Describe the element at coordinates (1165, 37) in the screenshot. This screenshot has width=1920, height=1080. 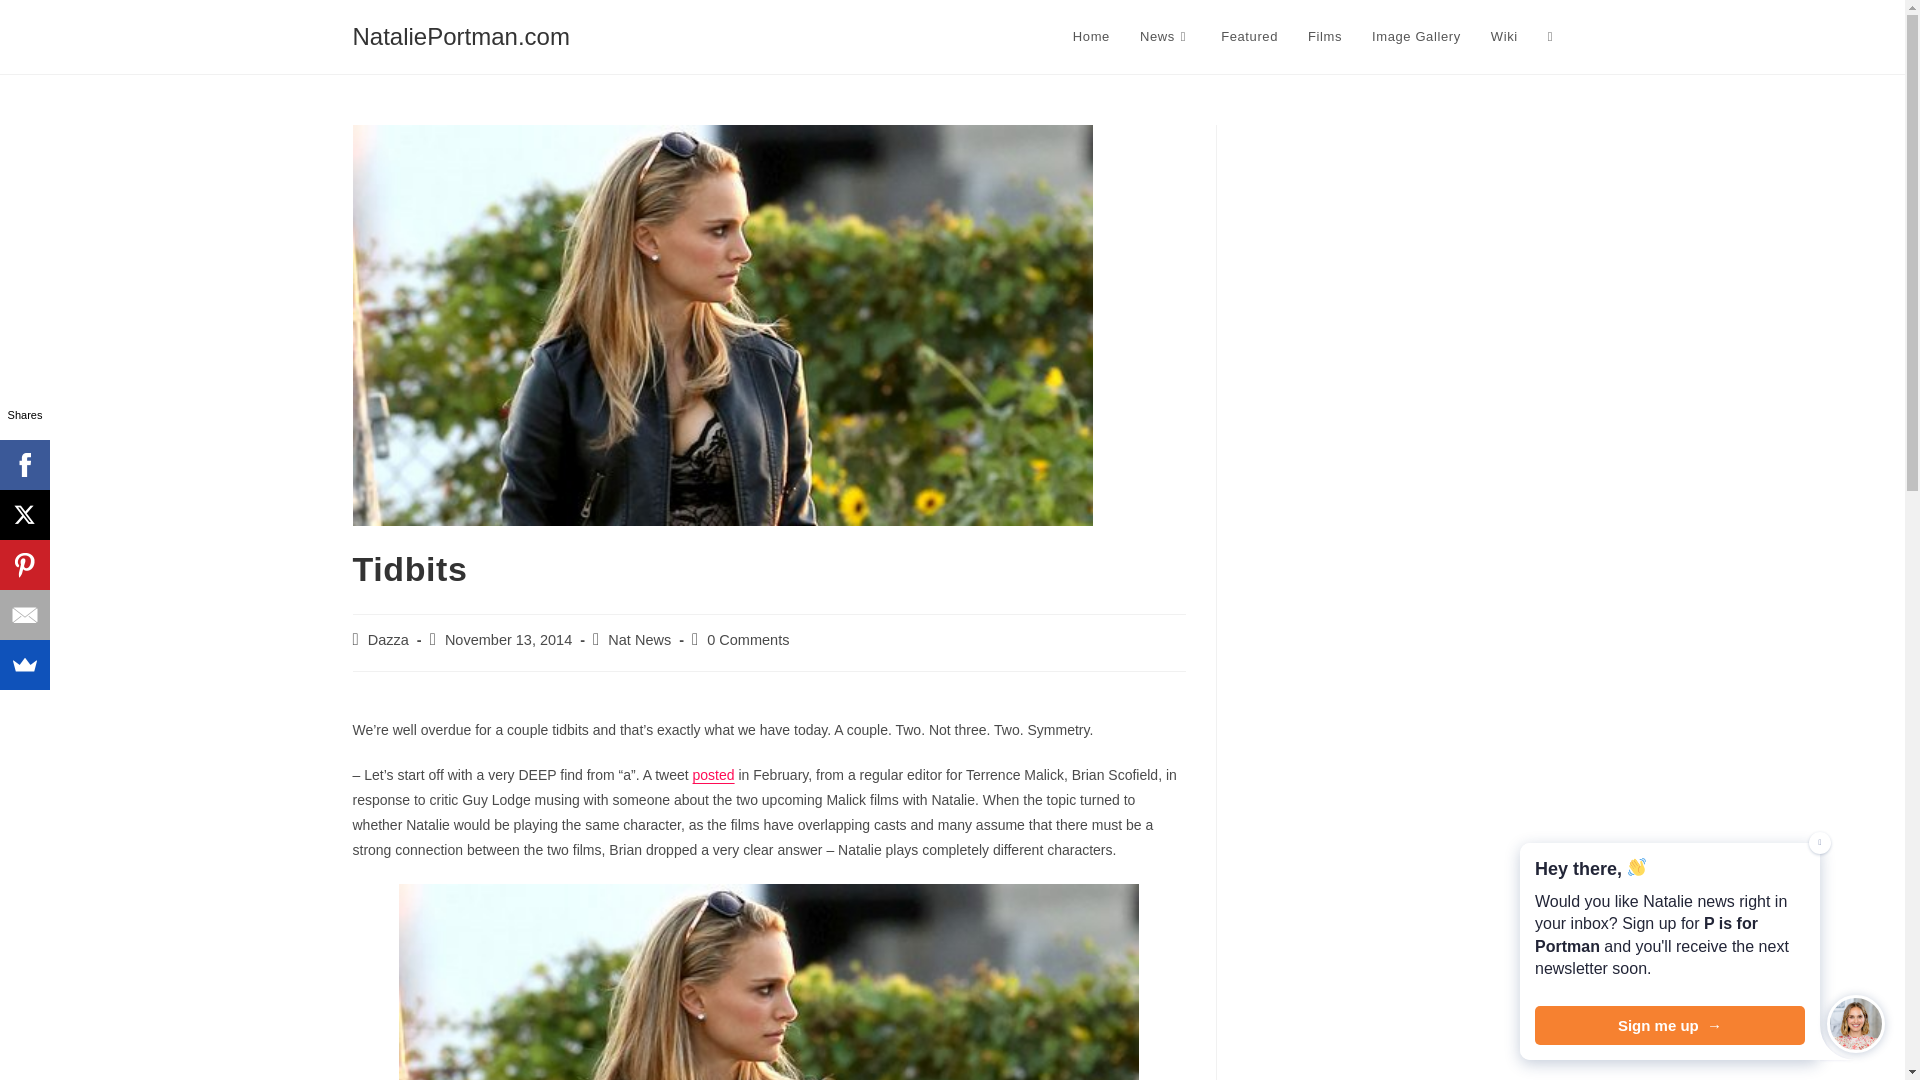
I see `News` at that location.